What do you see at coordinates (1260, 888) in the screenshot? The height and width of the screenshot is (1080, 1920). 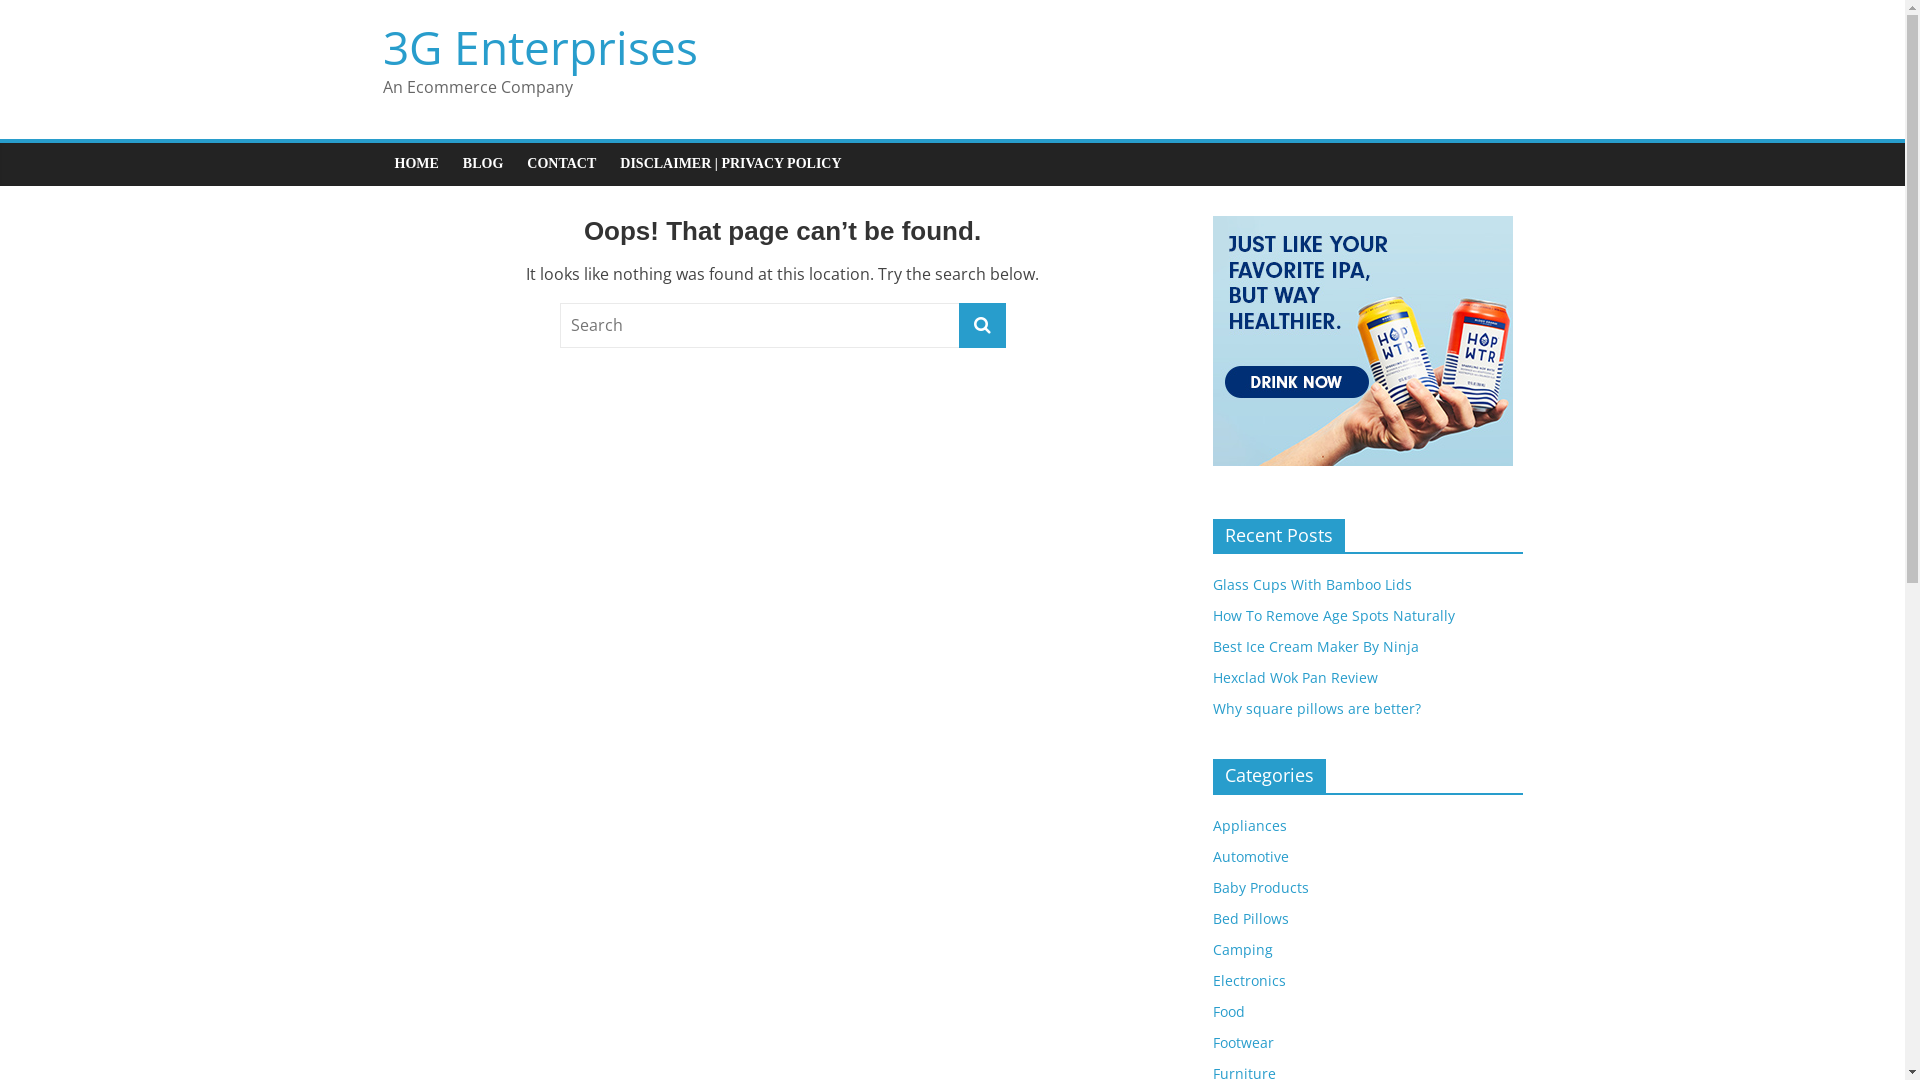 I see `Baby Products` at bounding box center [1260, 888].